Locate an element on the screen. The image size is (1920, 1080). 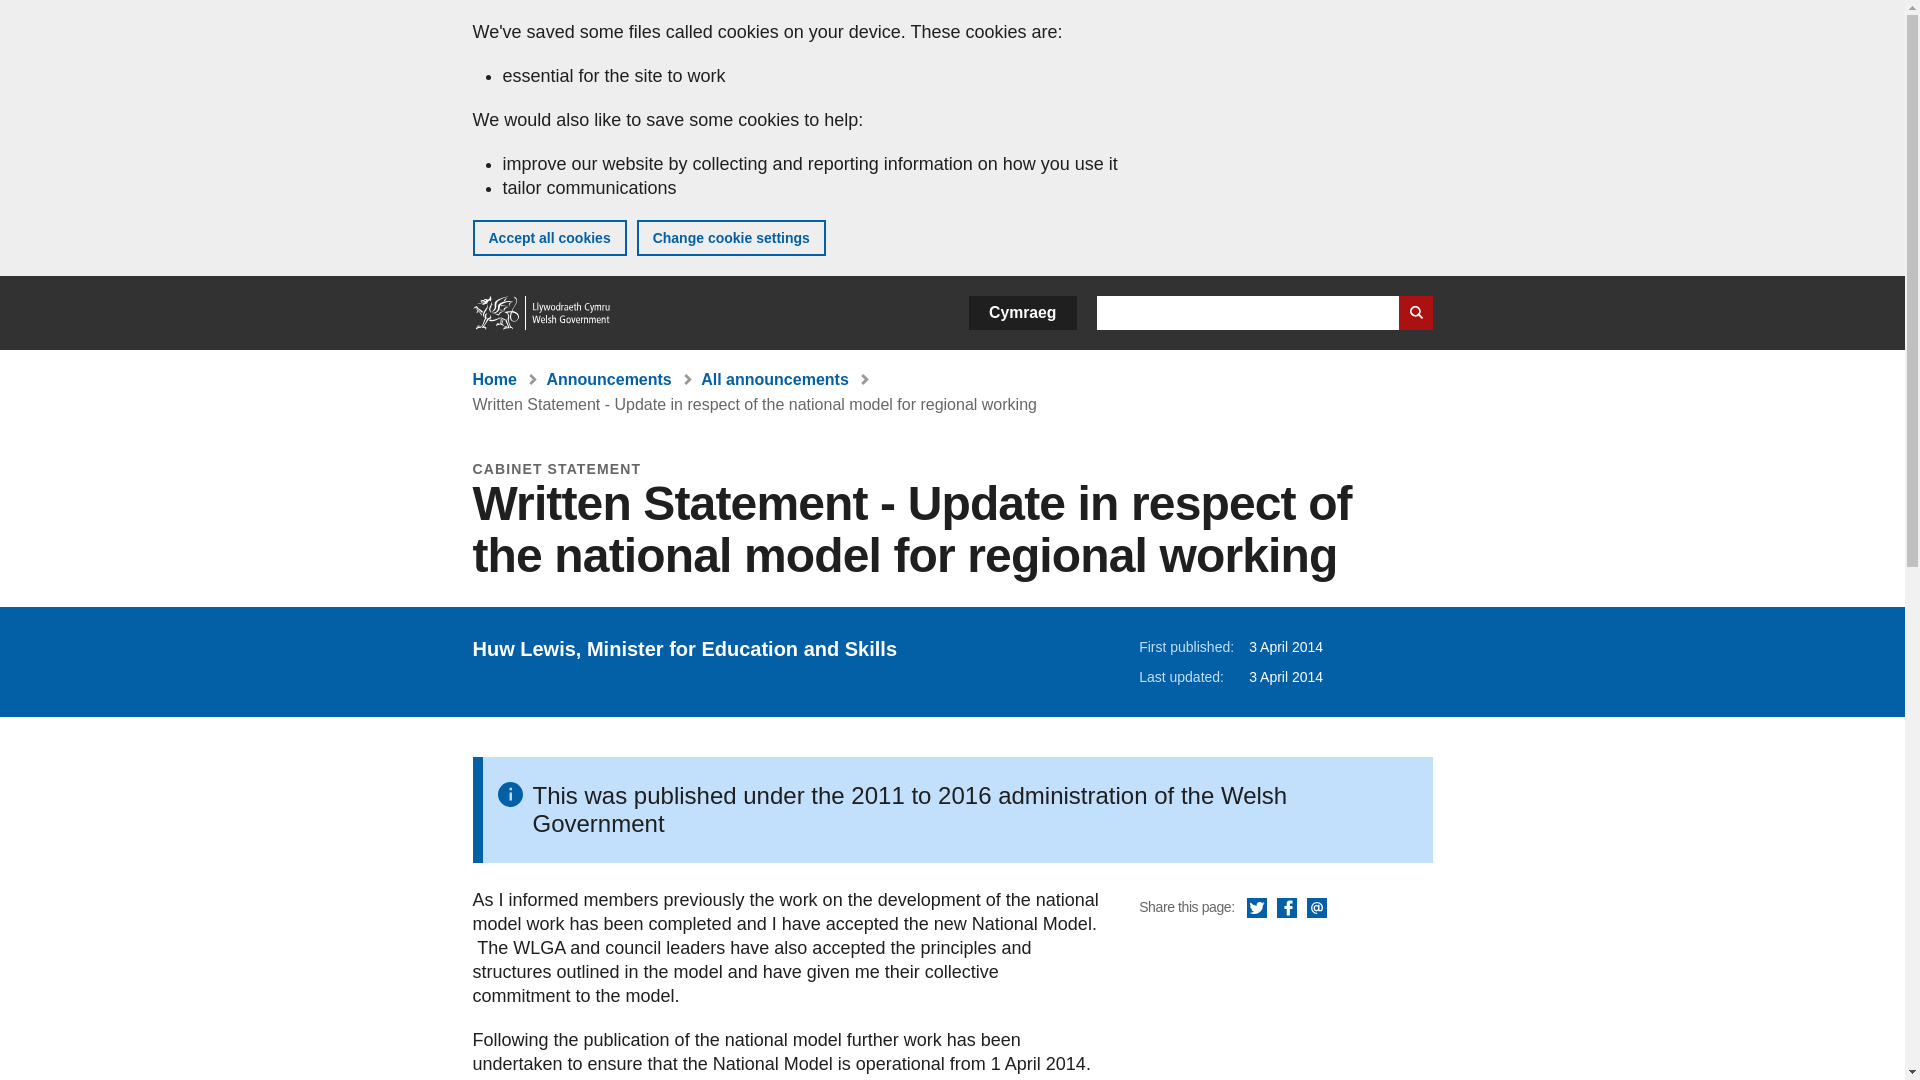
Accept all cookies is located at coordinates (548, 238).